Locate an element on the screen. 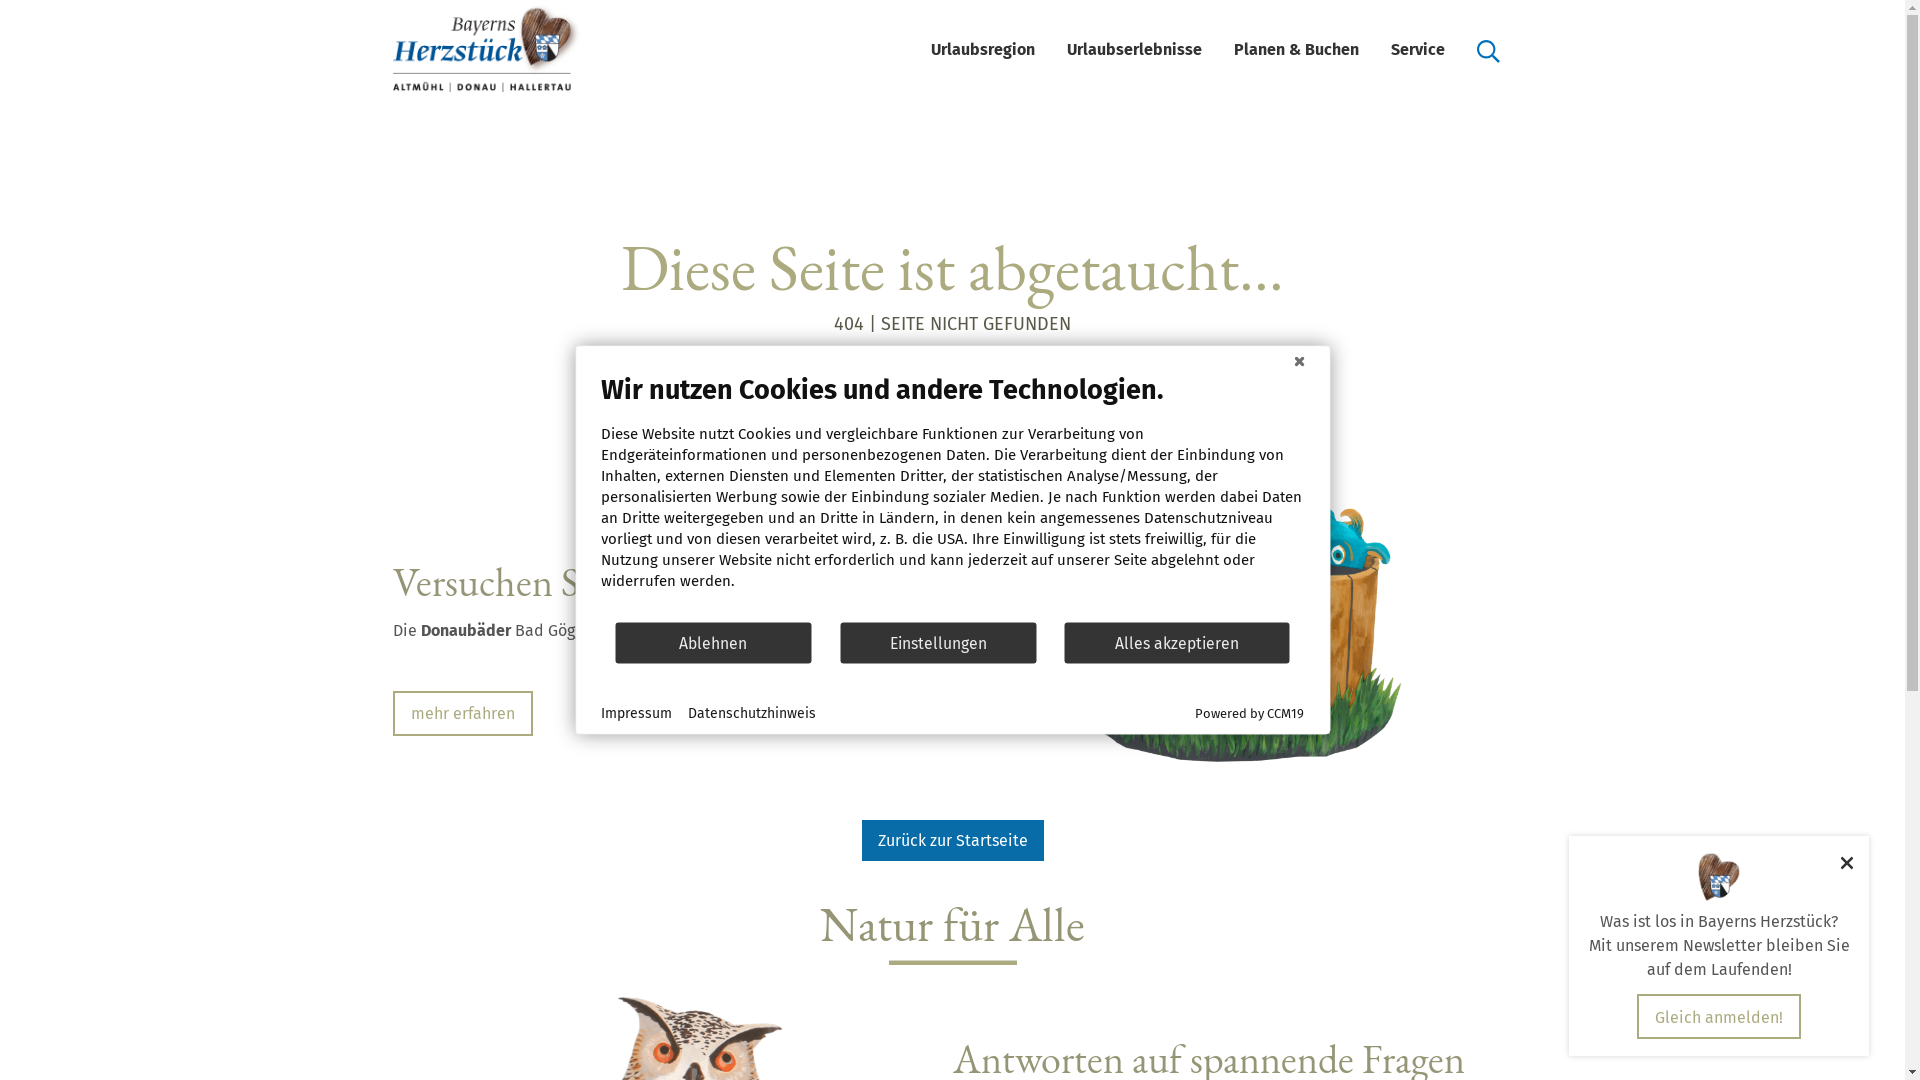 The width and height of the screenshot is (1920, 1080). Ablehnen is located at coordinates (714, 642).